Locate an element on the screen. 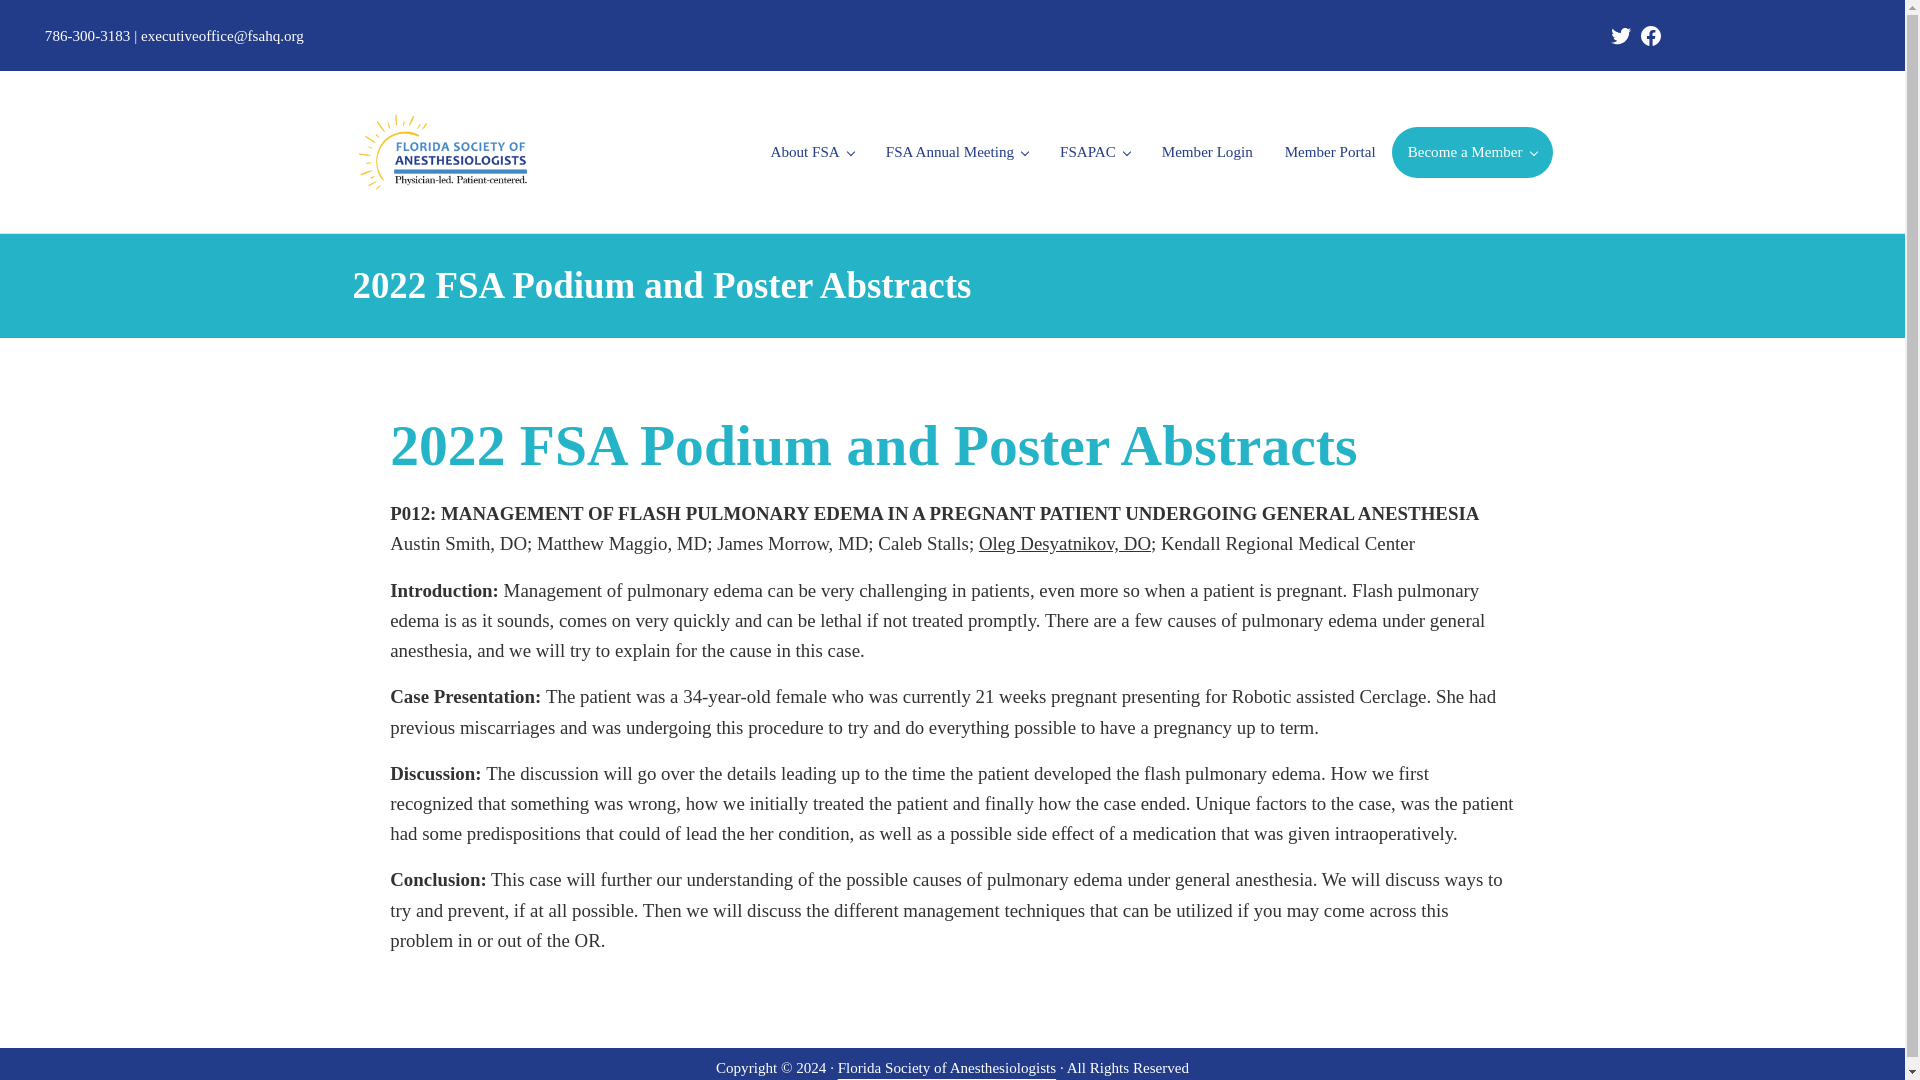 This screenshot has height=1080, width=1920. FSA Annual Meeting is located at coordinates (956, 152).